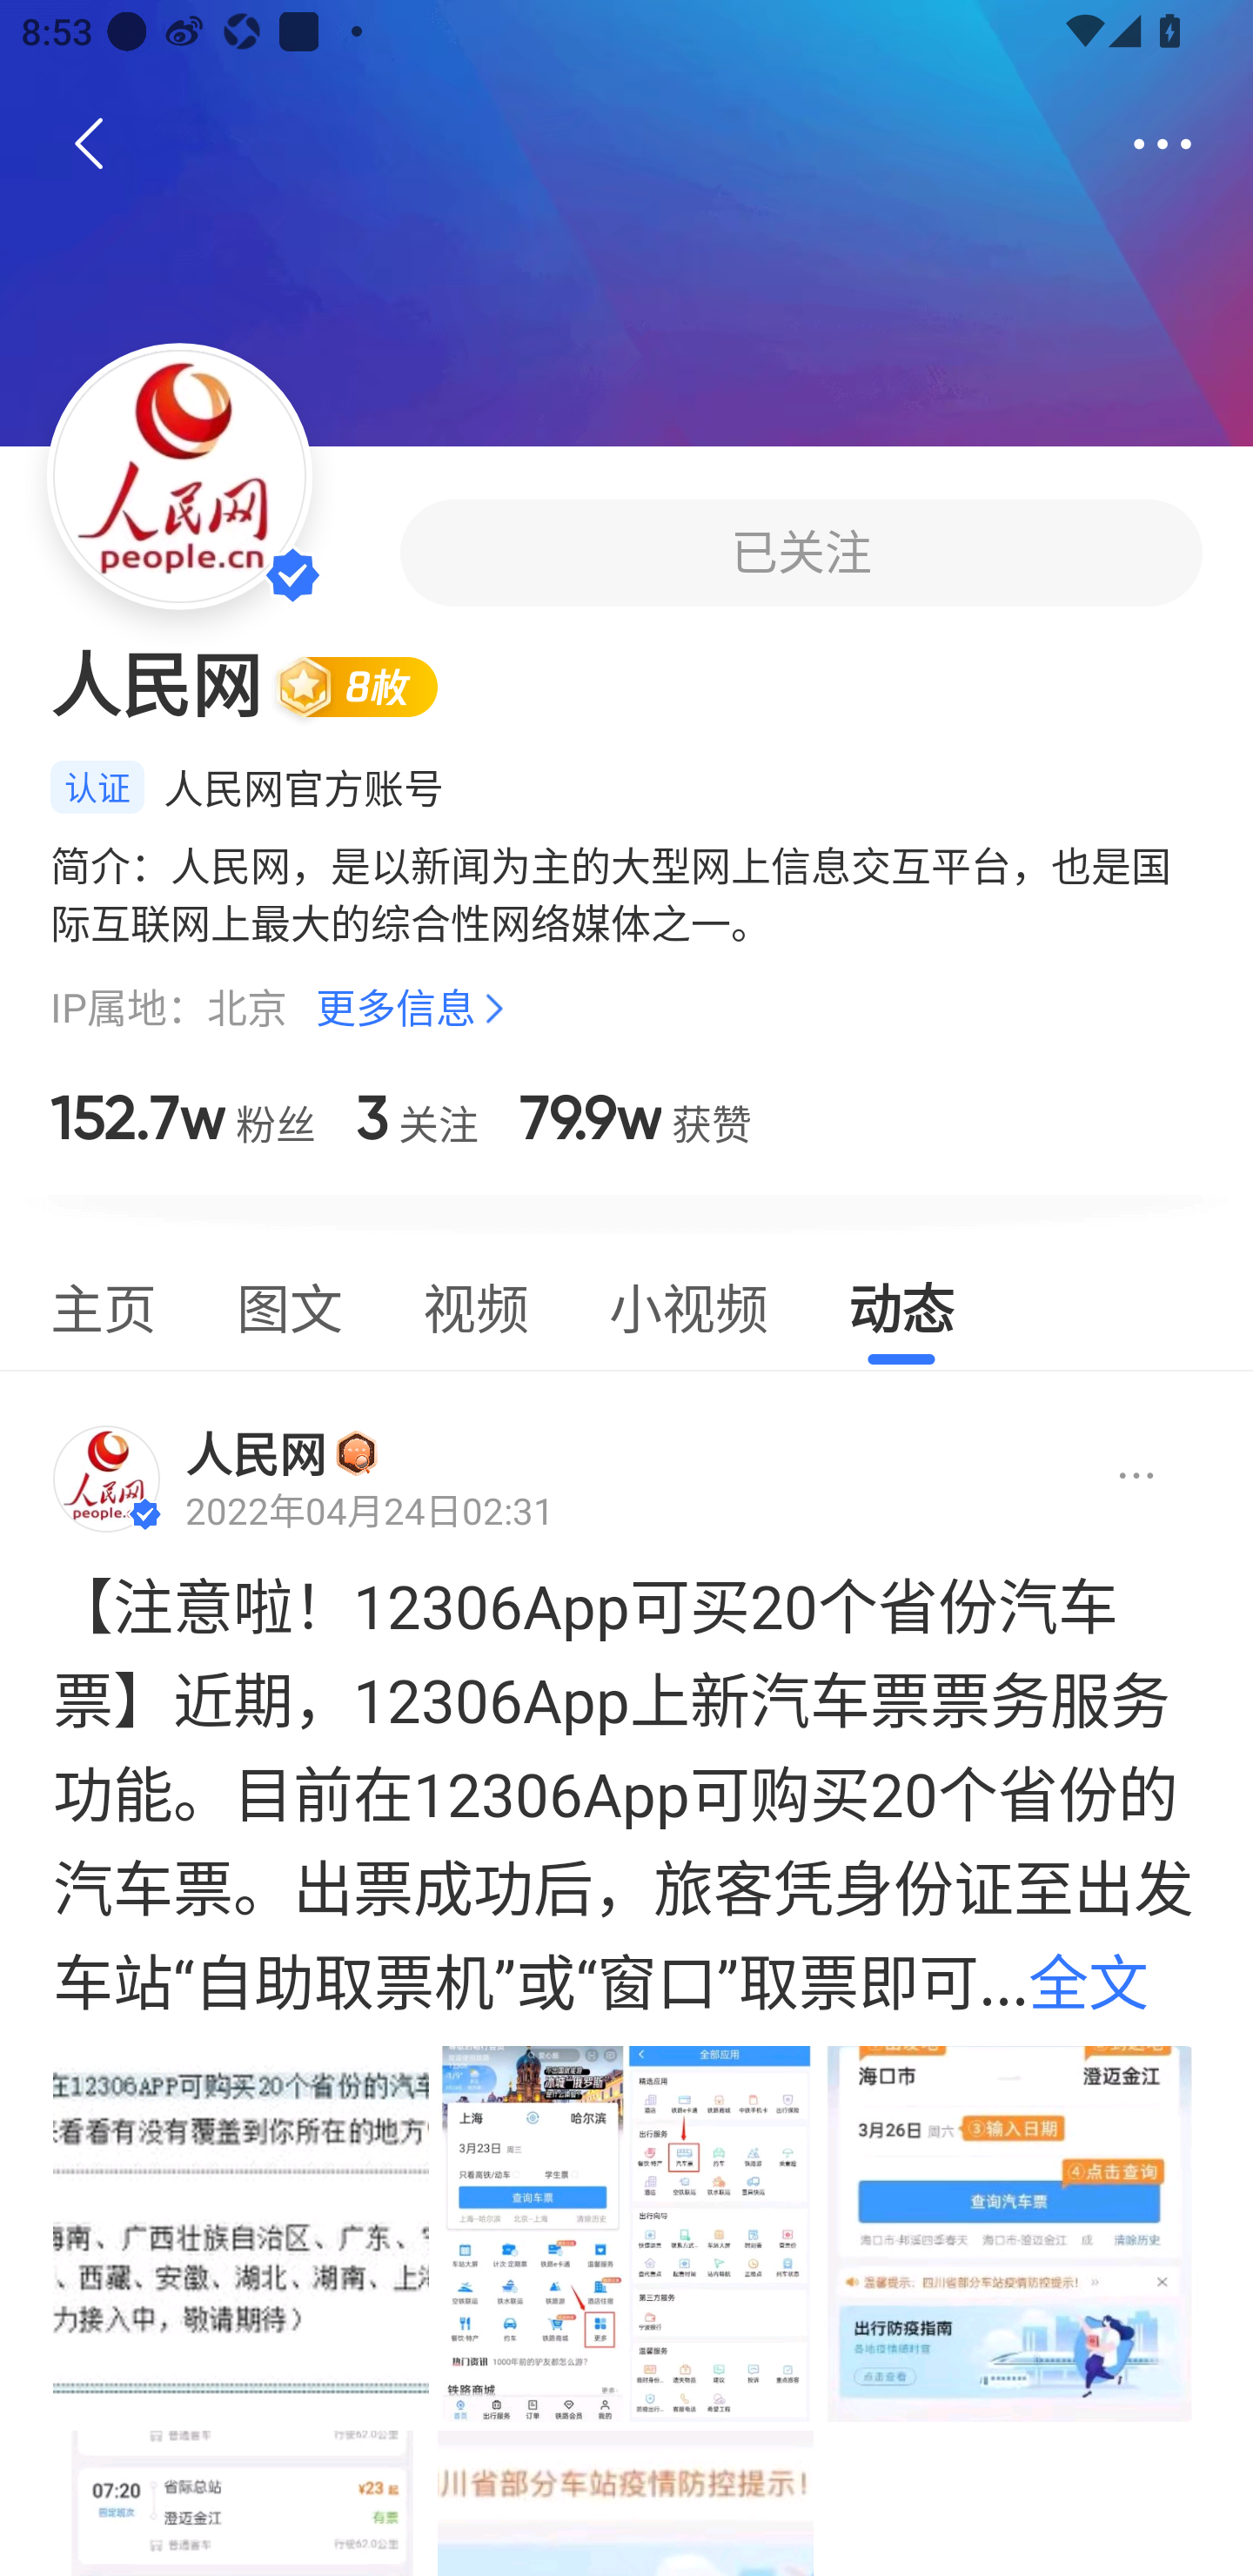 This screenshot has width=1253, height=2576. Describe the element at coordinates (475, 1304) in the screenshot. I see `视频` at that location.